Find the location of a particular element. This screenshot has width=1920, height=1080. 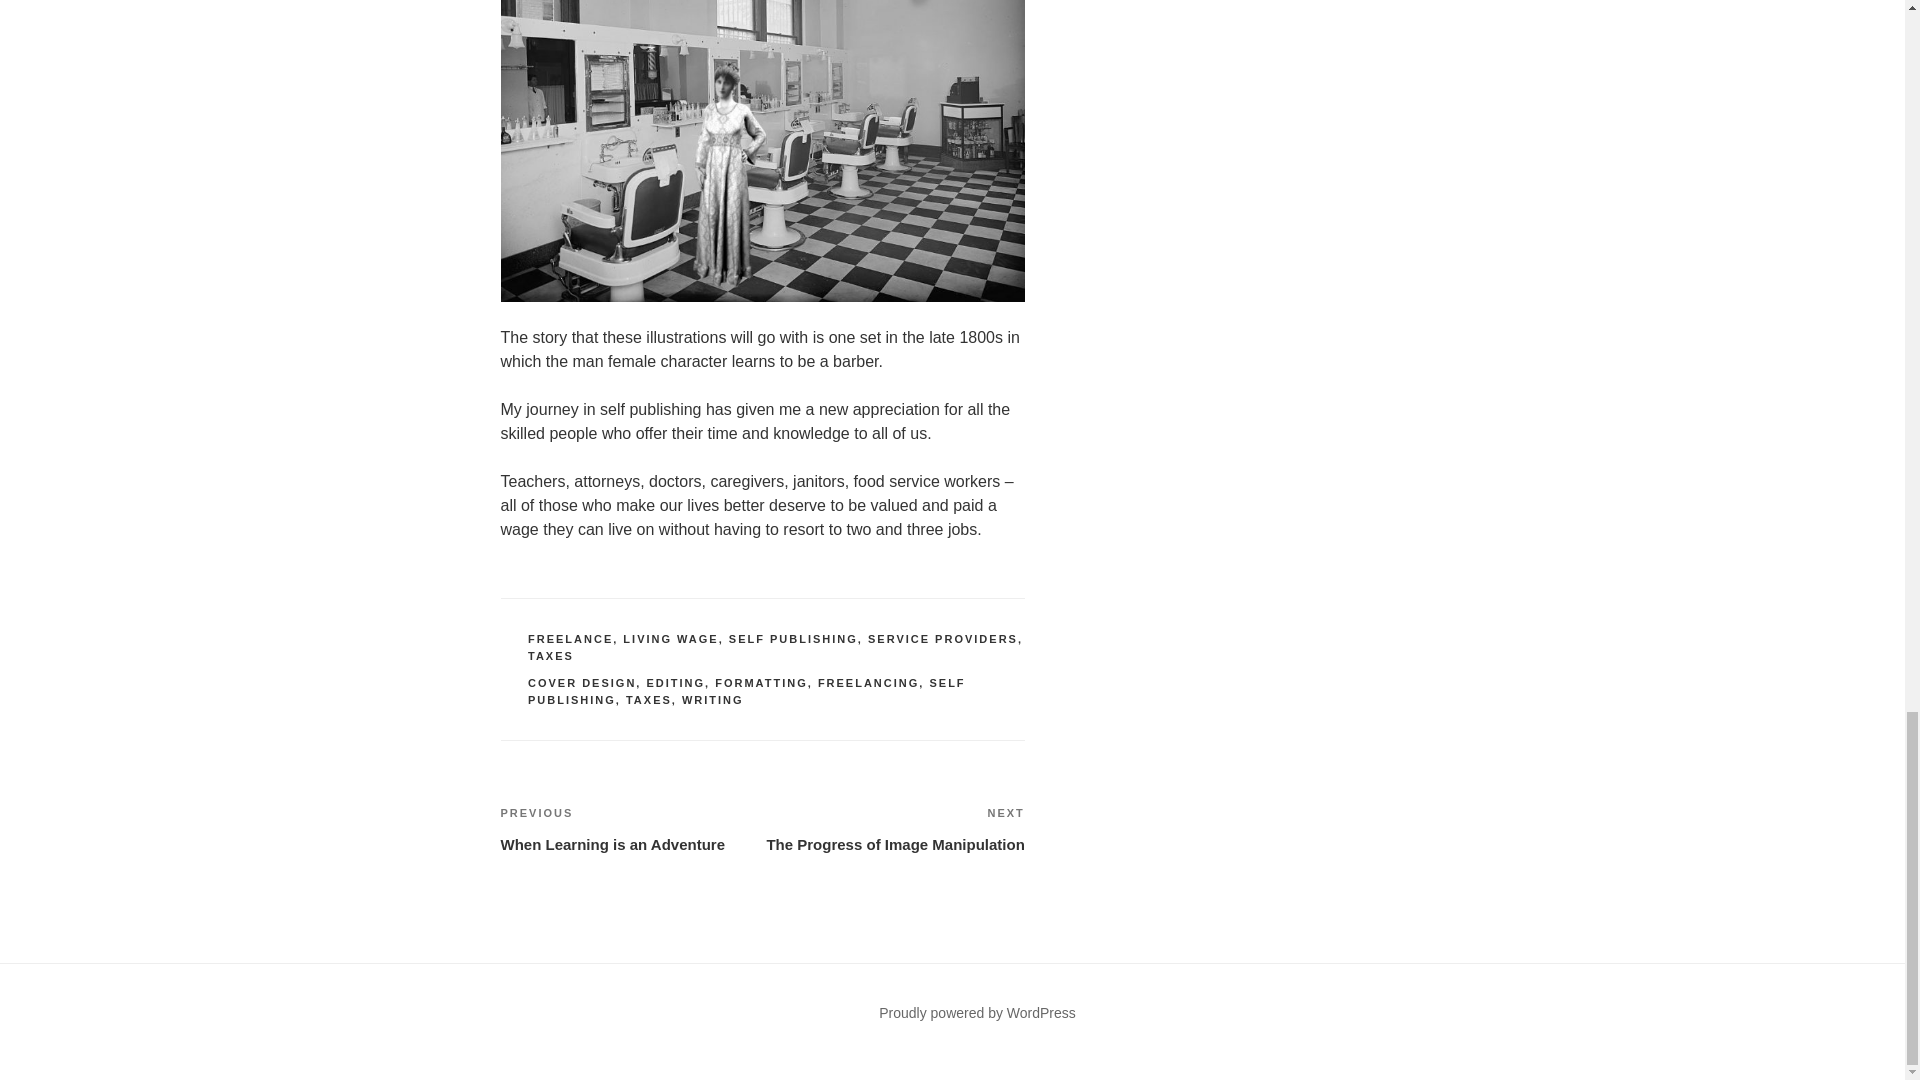

WRITING is located at coordinates (977, 1012).